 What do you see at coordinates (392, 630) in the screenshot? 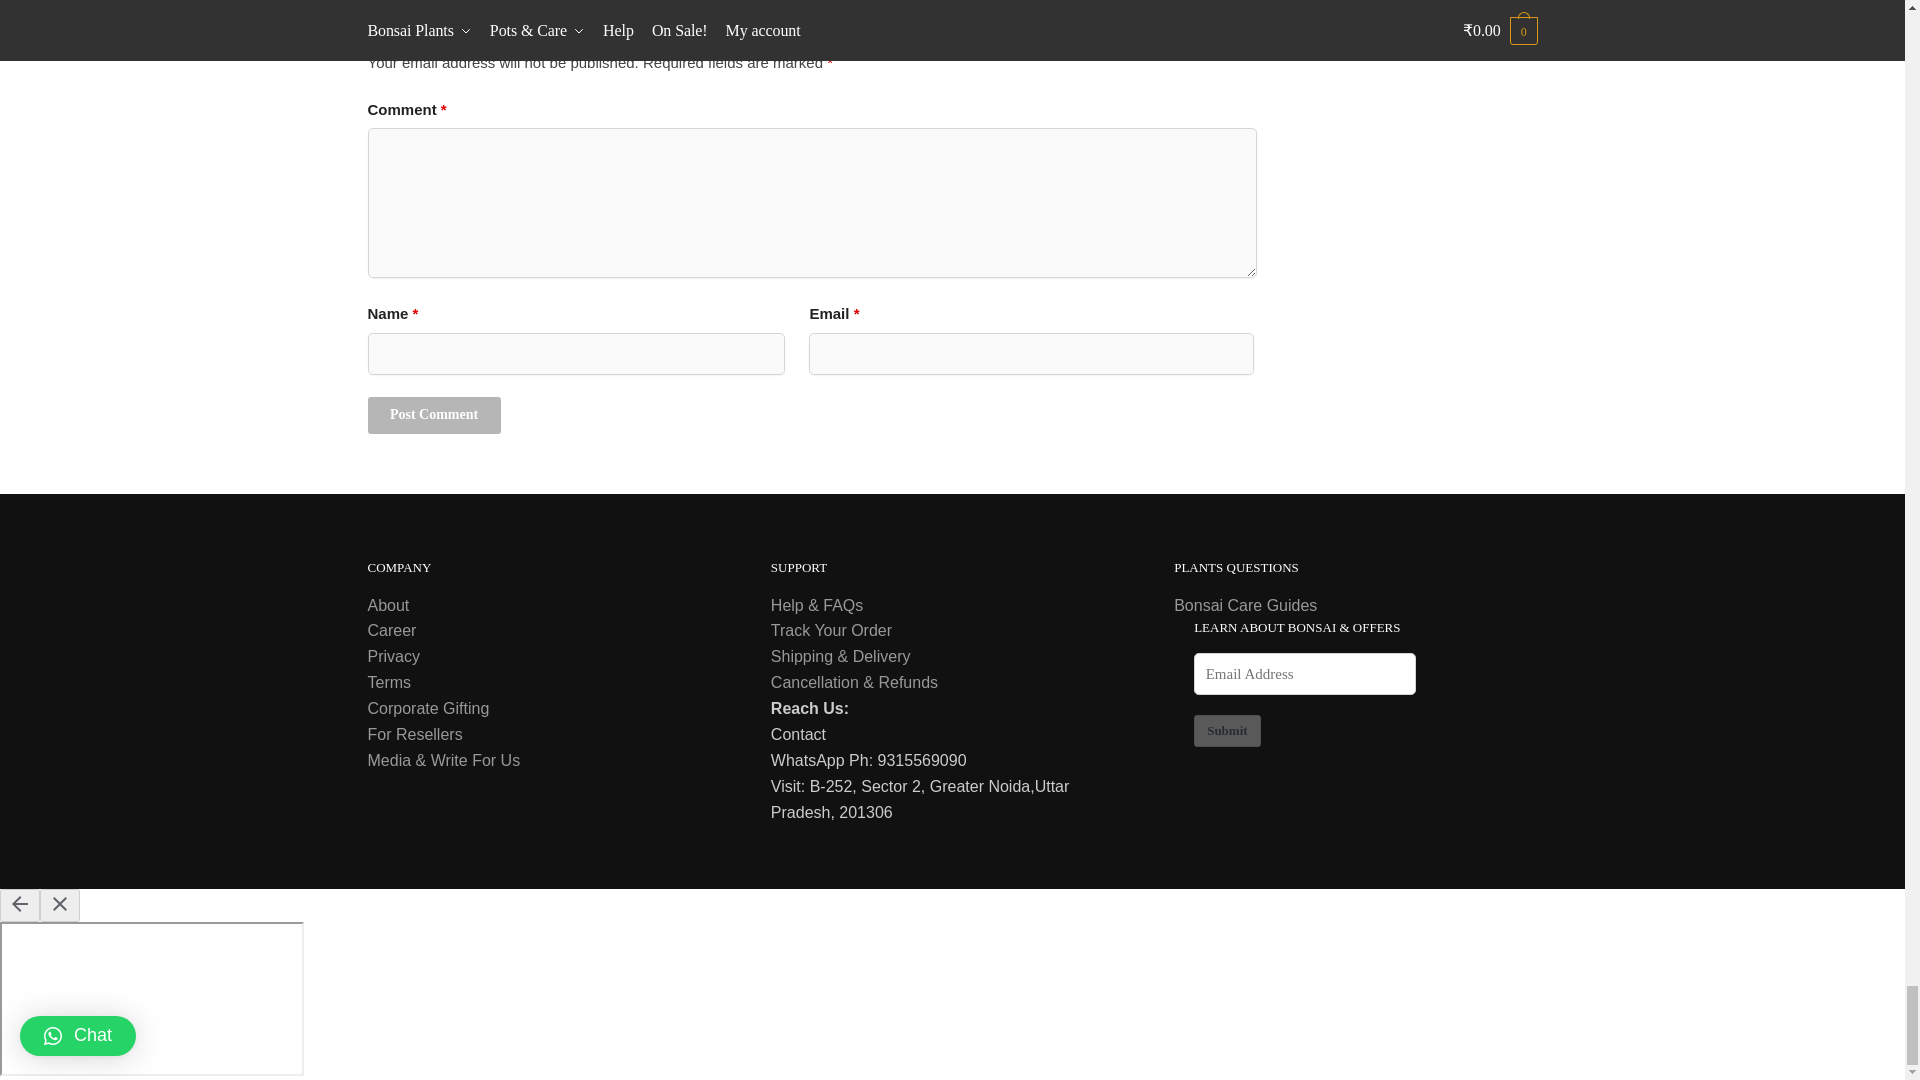
I see `Career` at bounding box center [392, 630].